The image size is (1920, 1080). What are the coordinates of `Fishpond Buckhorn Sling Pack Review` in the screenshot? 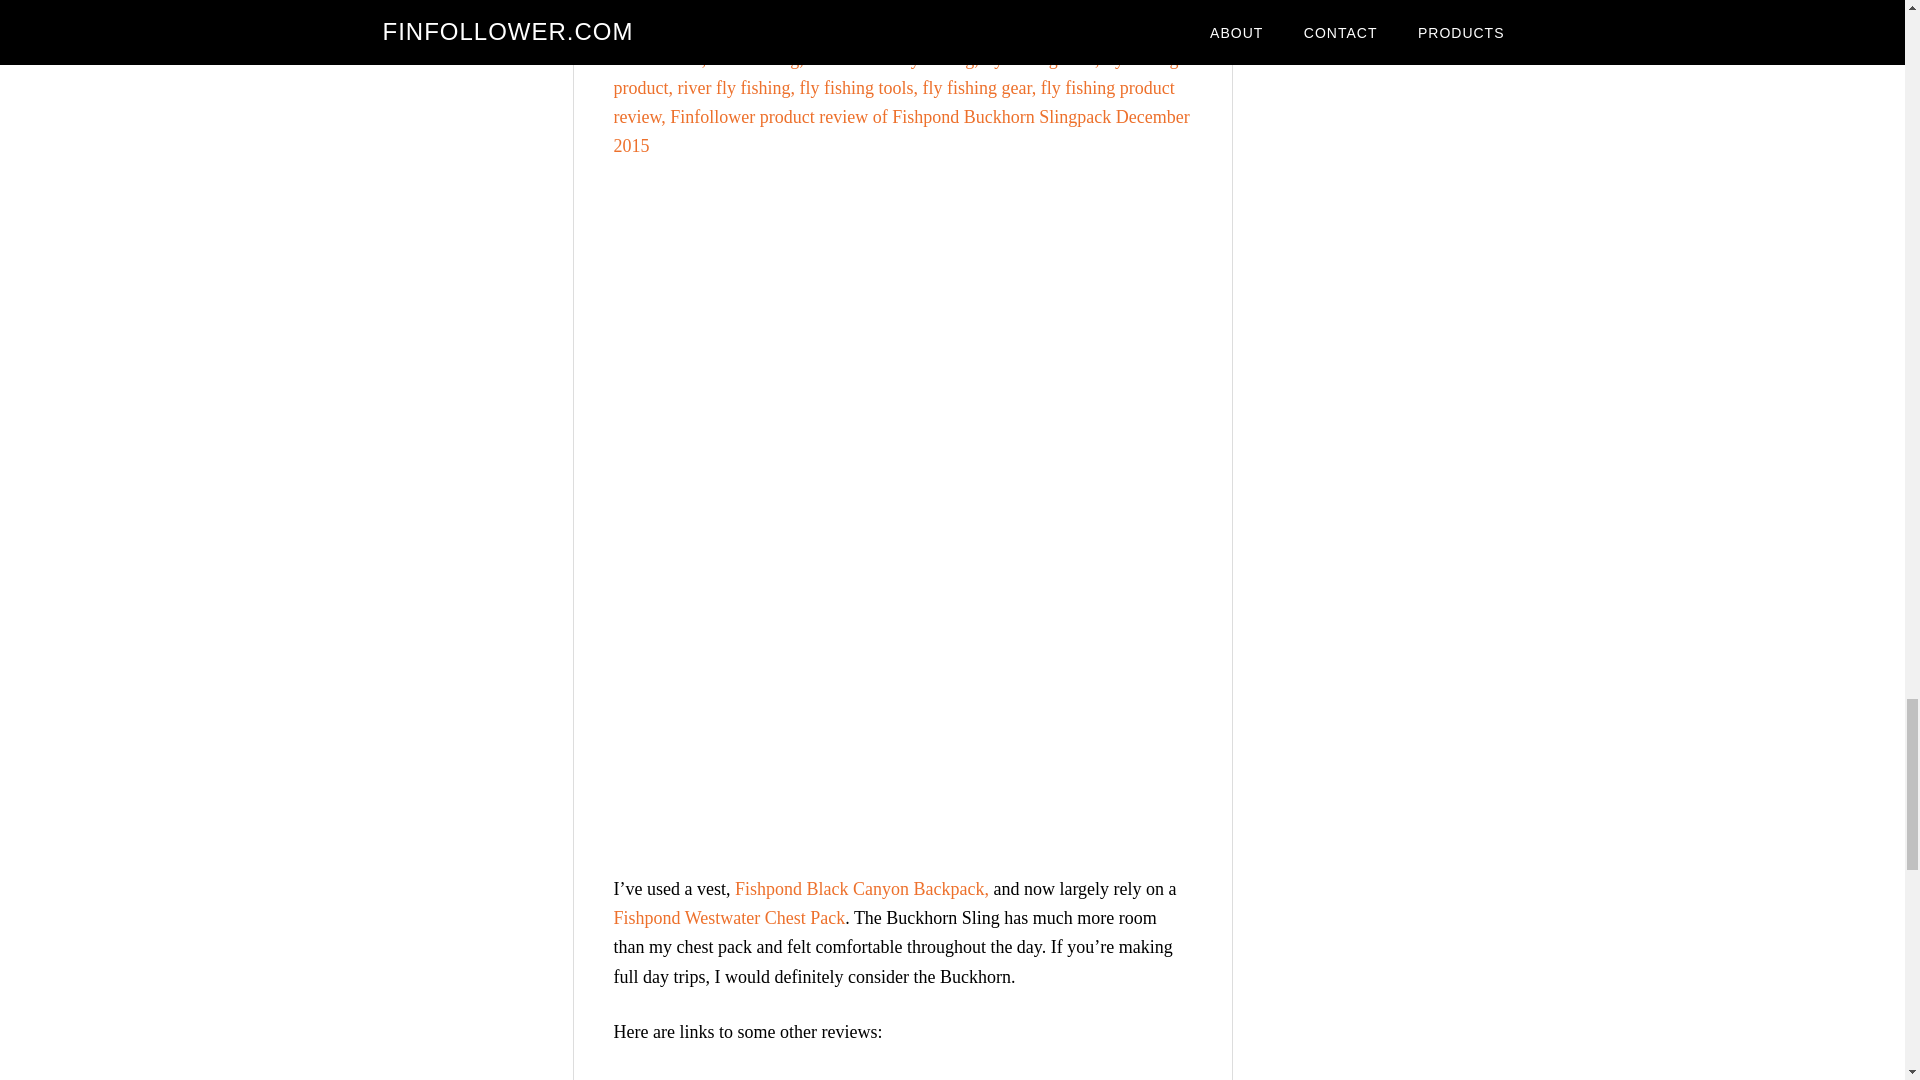 It's located at (864, 1076).